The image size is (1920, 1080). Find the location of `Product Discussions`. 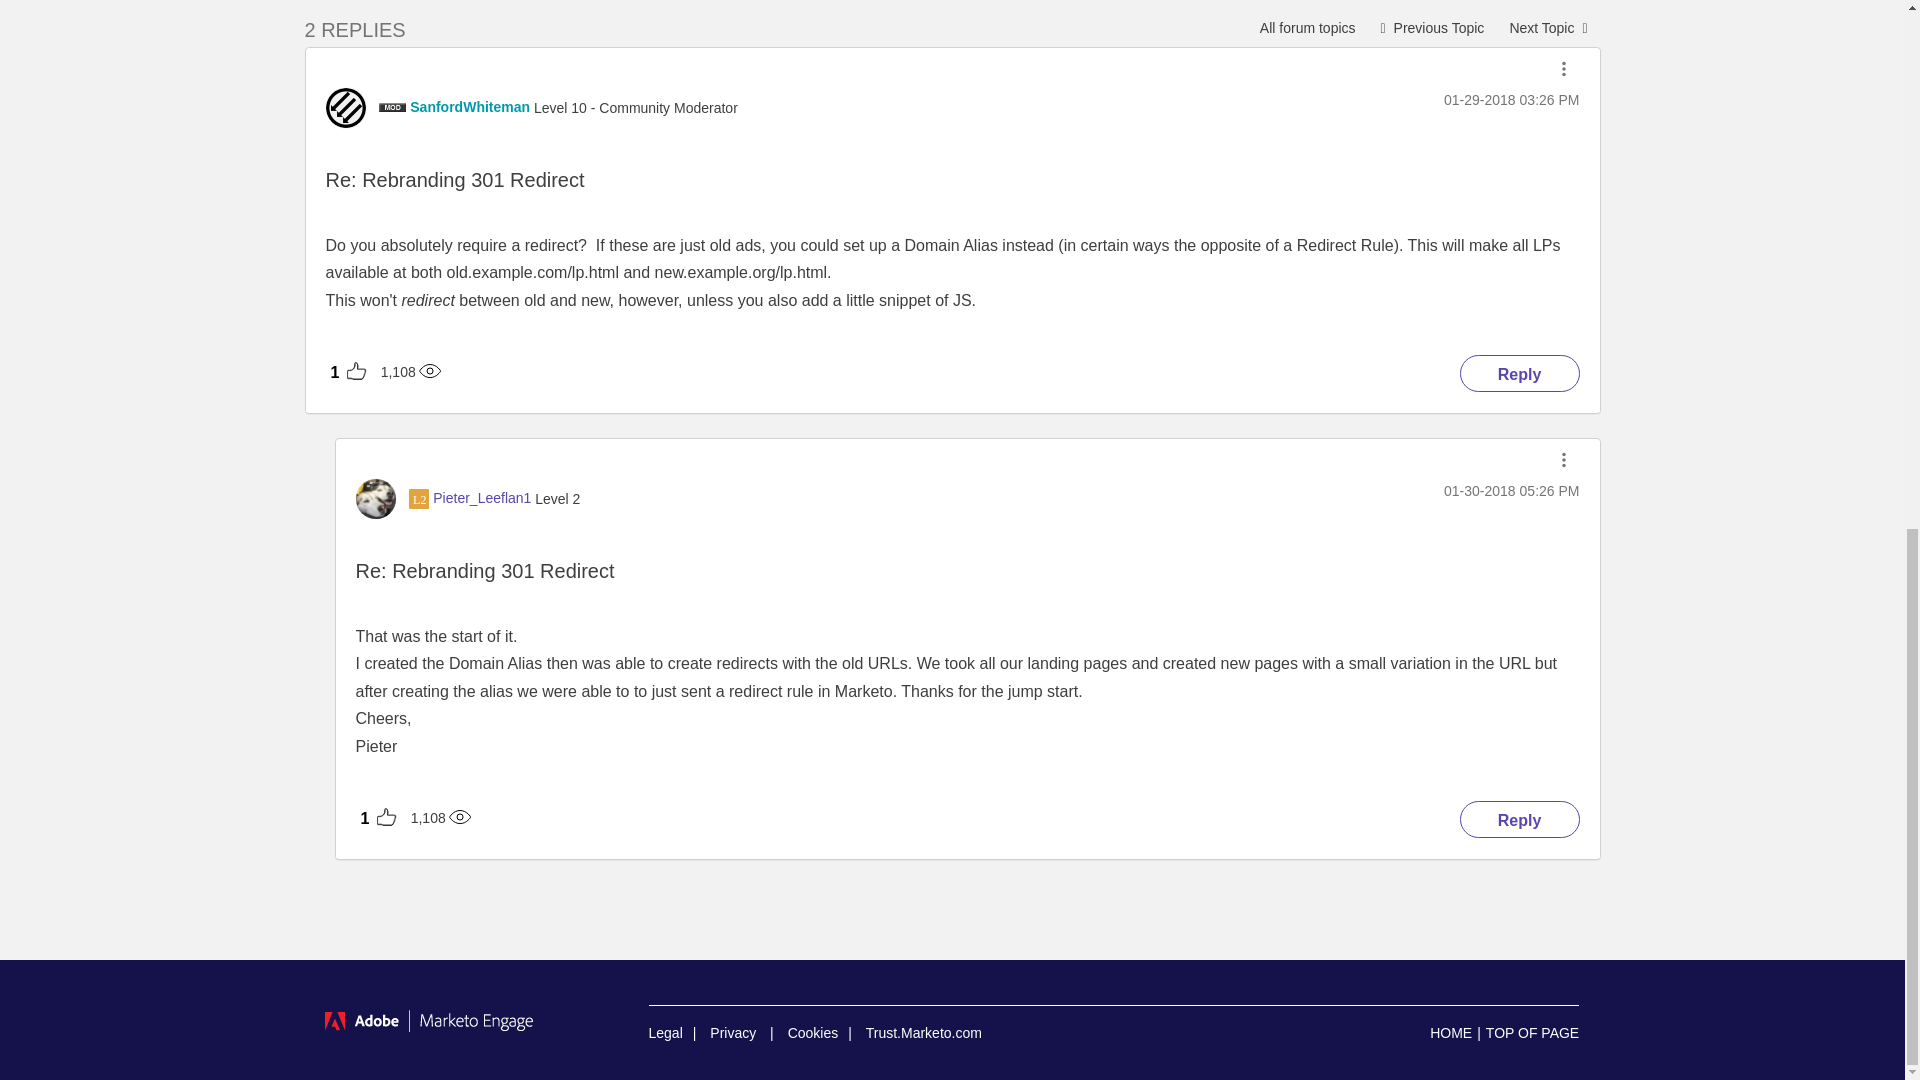

Product Discussions is located at coordinates (1307, 26).